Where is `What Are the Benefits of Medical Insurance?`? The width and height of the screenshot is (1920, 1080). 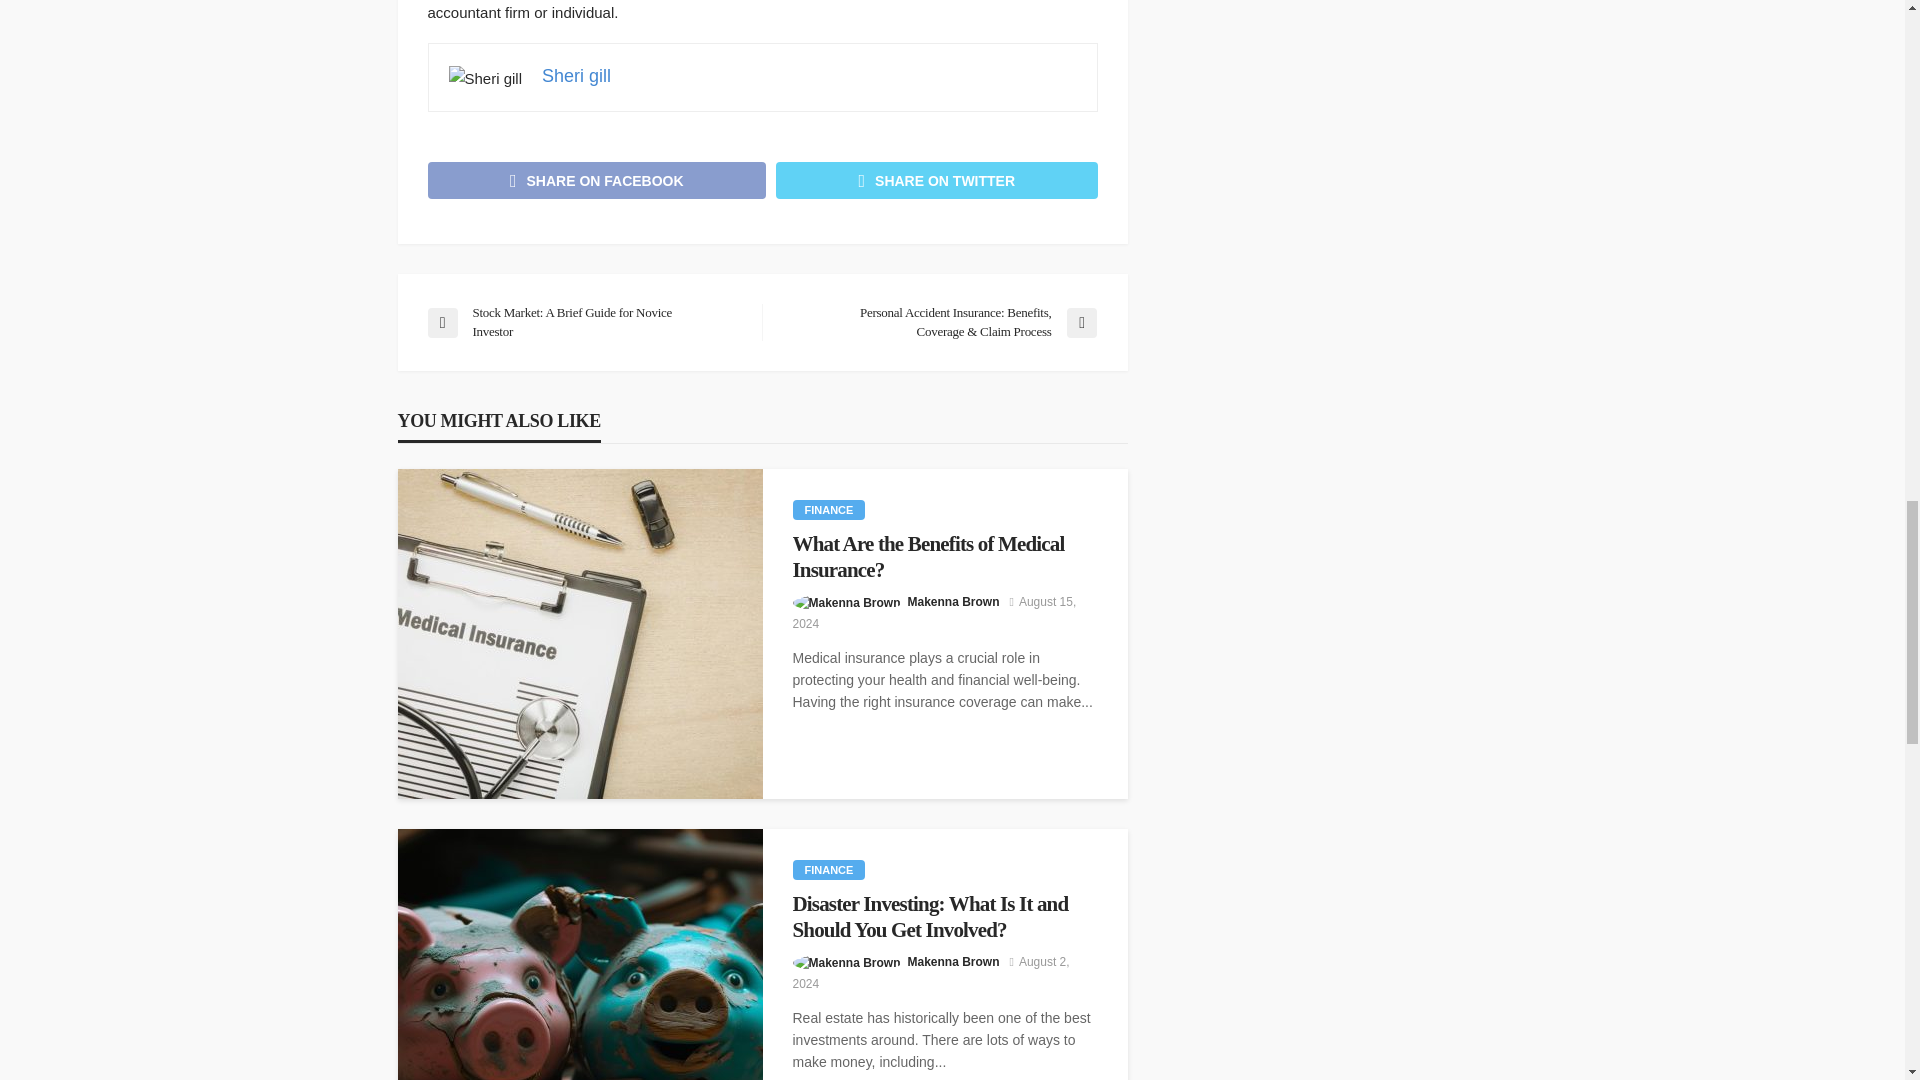 What Are the Benefits of Medical Insurance? is located at coordinates (944, 558).